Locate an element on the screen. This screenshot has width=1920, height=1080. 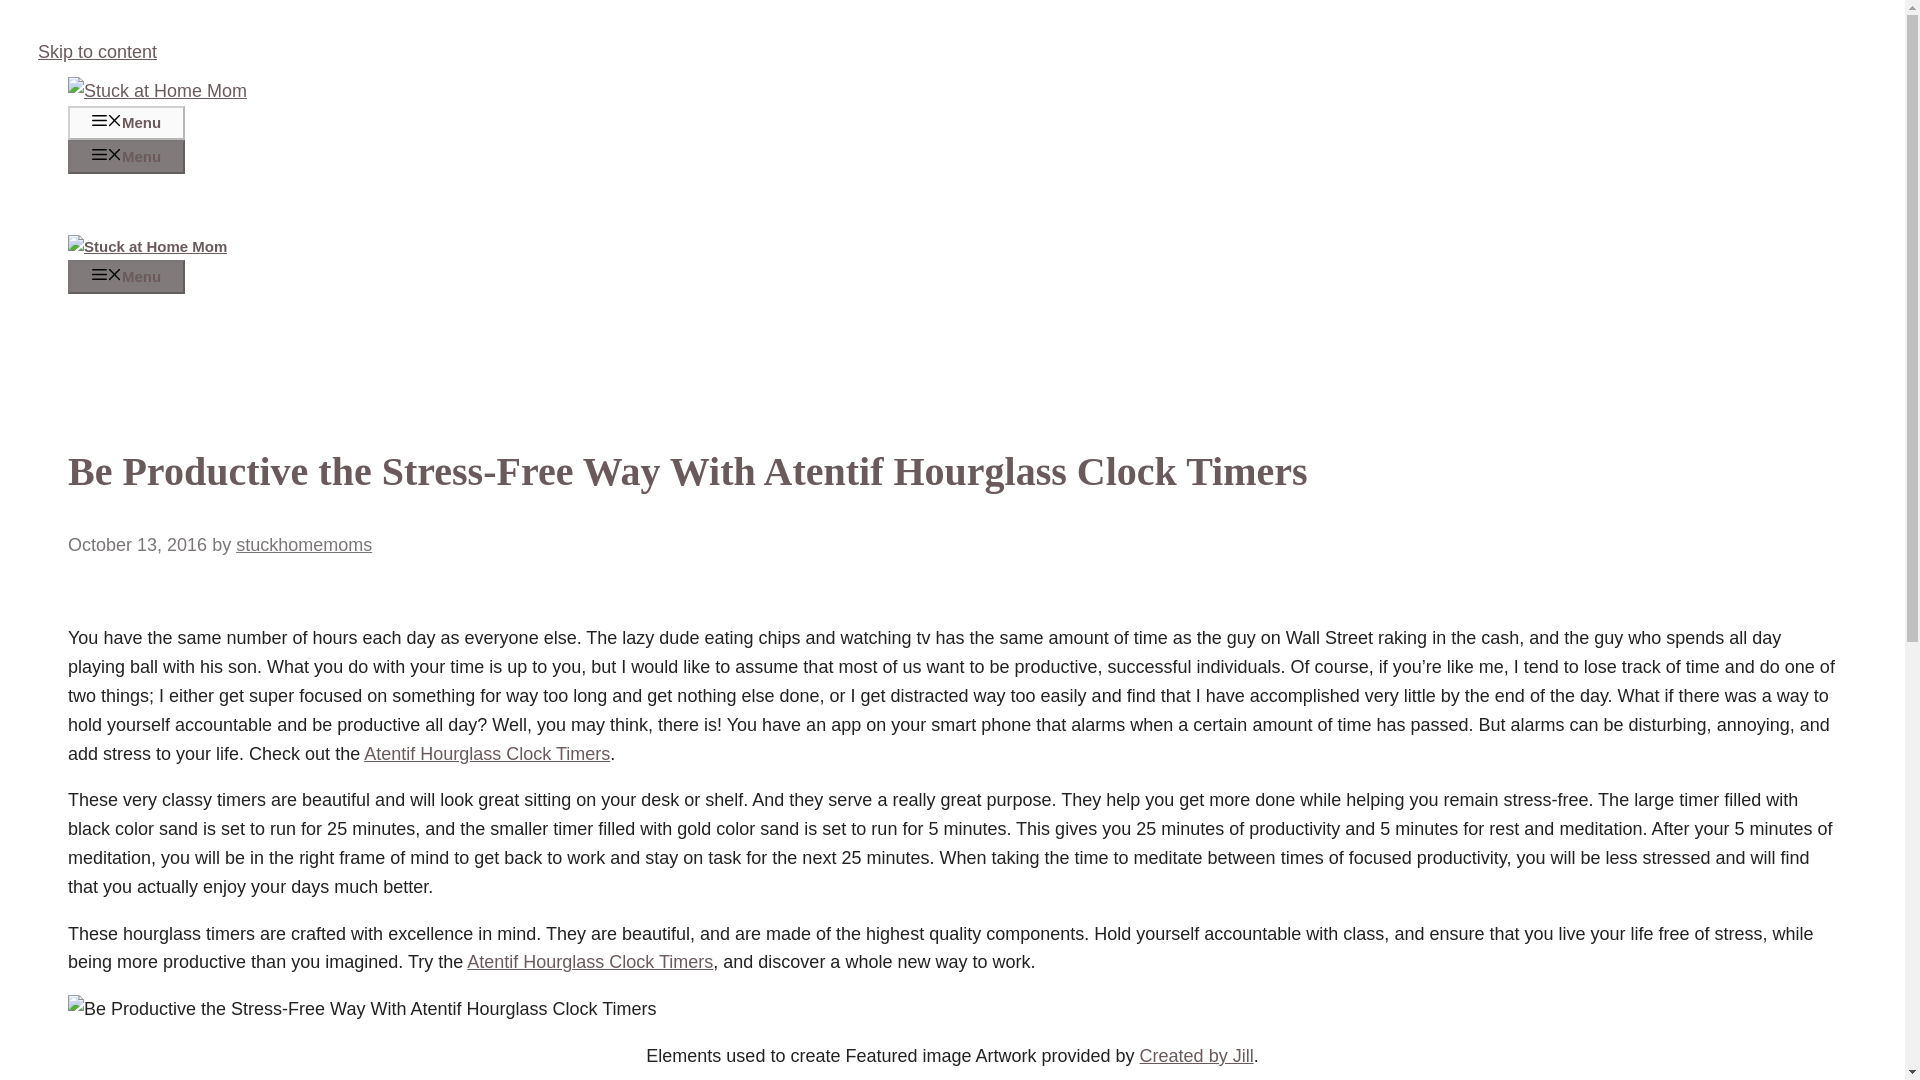
Atentif Hourglass Clock Timers is located at coordinates (487, 754).